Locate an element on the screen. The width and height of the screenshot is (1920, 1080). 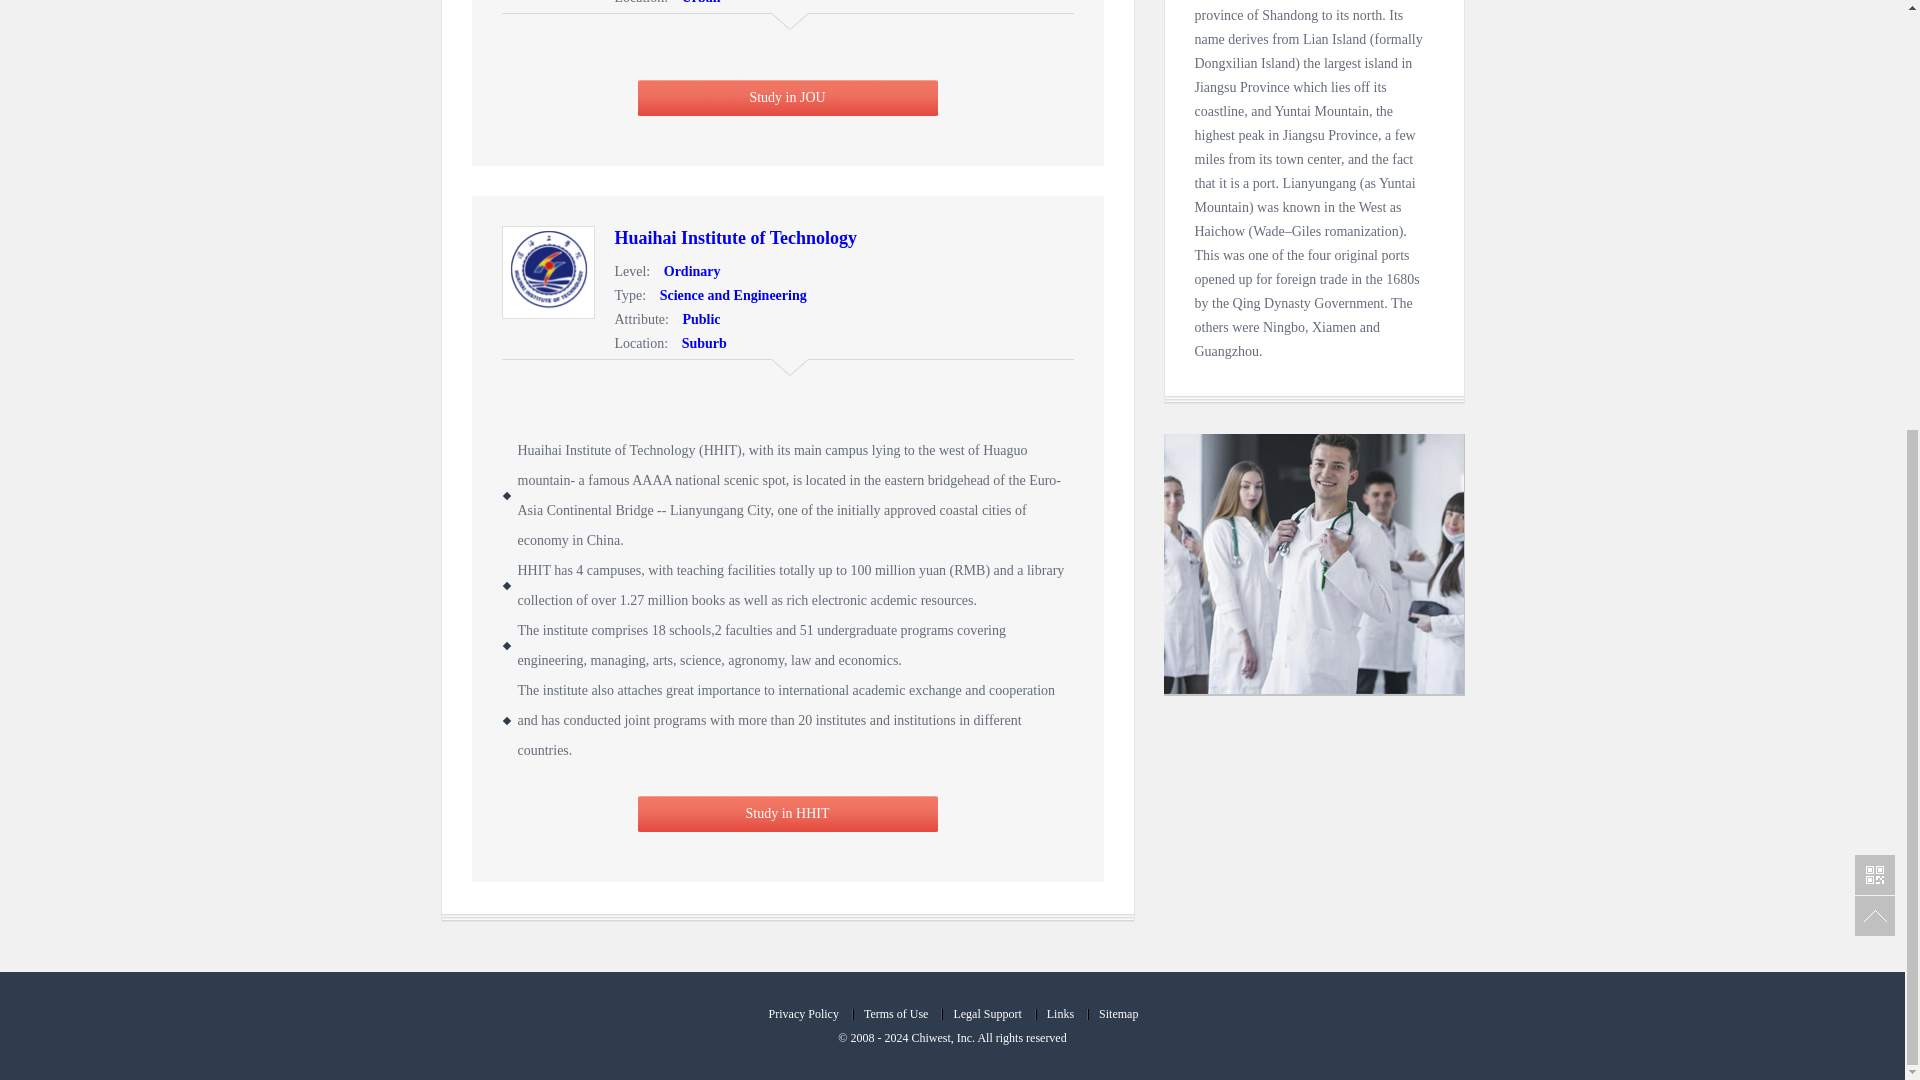
Sitemap is located at coordinates (1117, 1013).